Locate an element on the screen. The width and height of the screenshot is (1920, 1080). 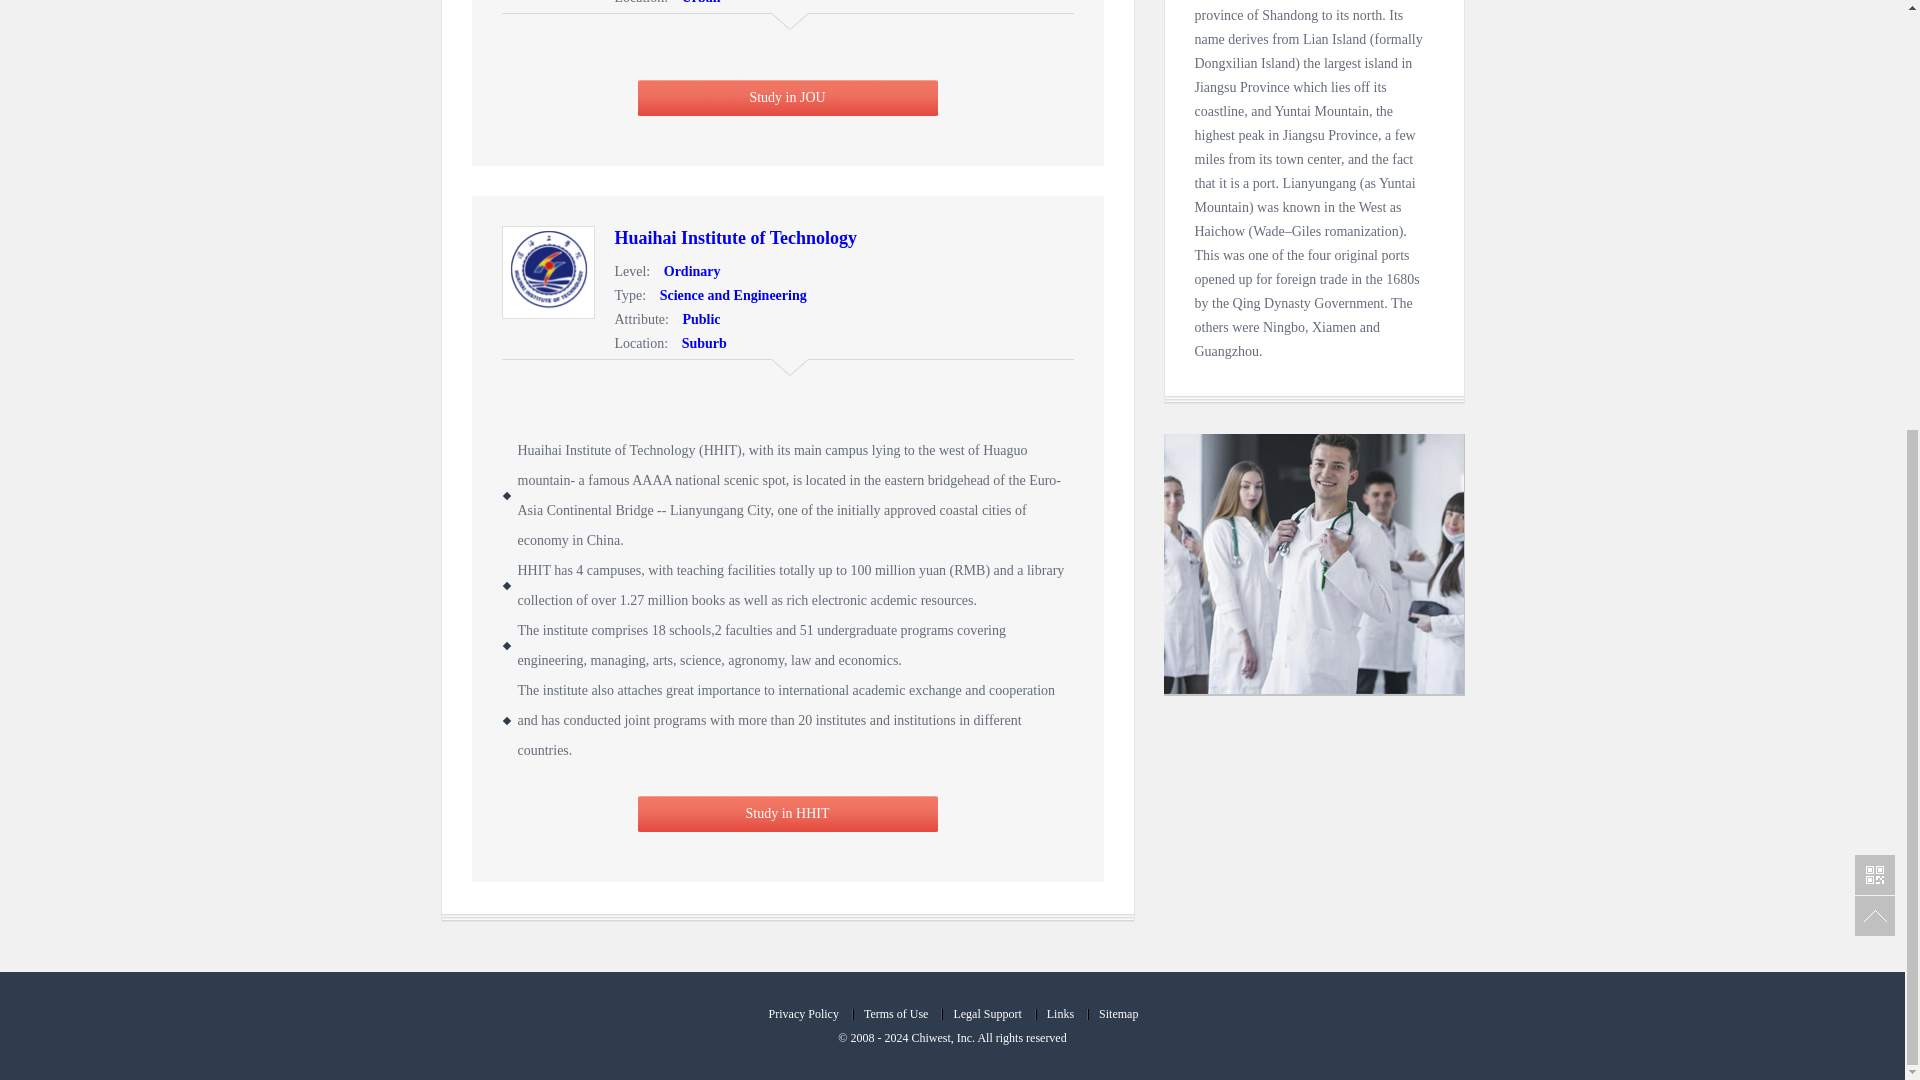
Sitemap is located at coordinates (1117, 1013).